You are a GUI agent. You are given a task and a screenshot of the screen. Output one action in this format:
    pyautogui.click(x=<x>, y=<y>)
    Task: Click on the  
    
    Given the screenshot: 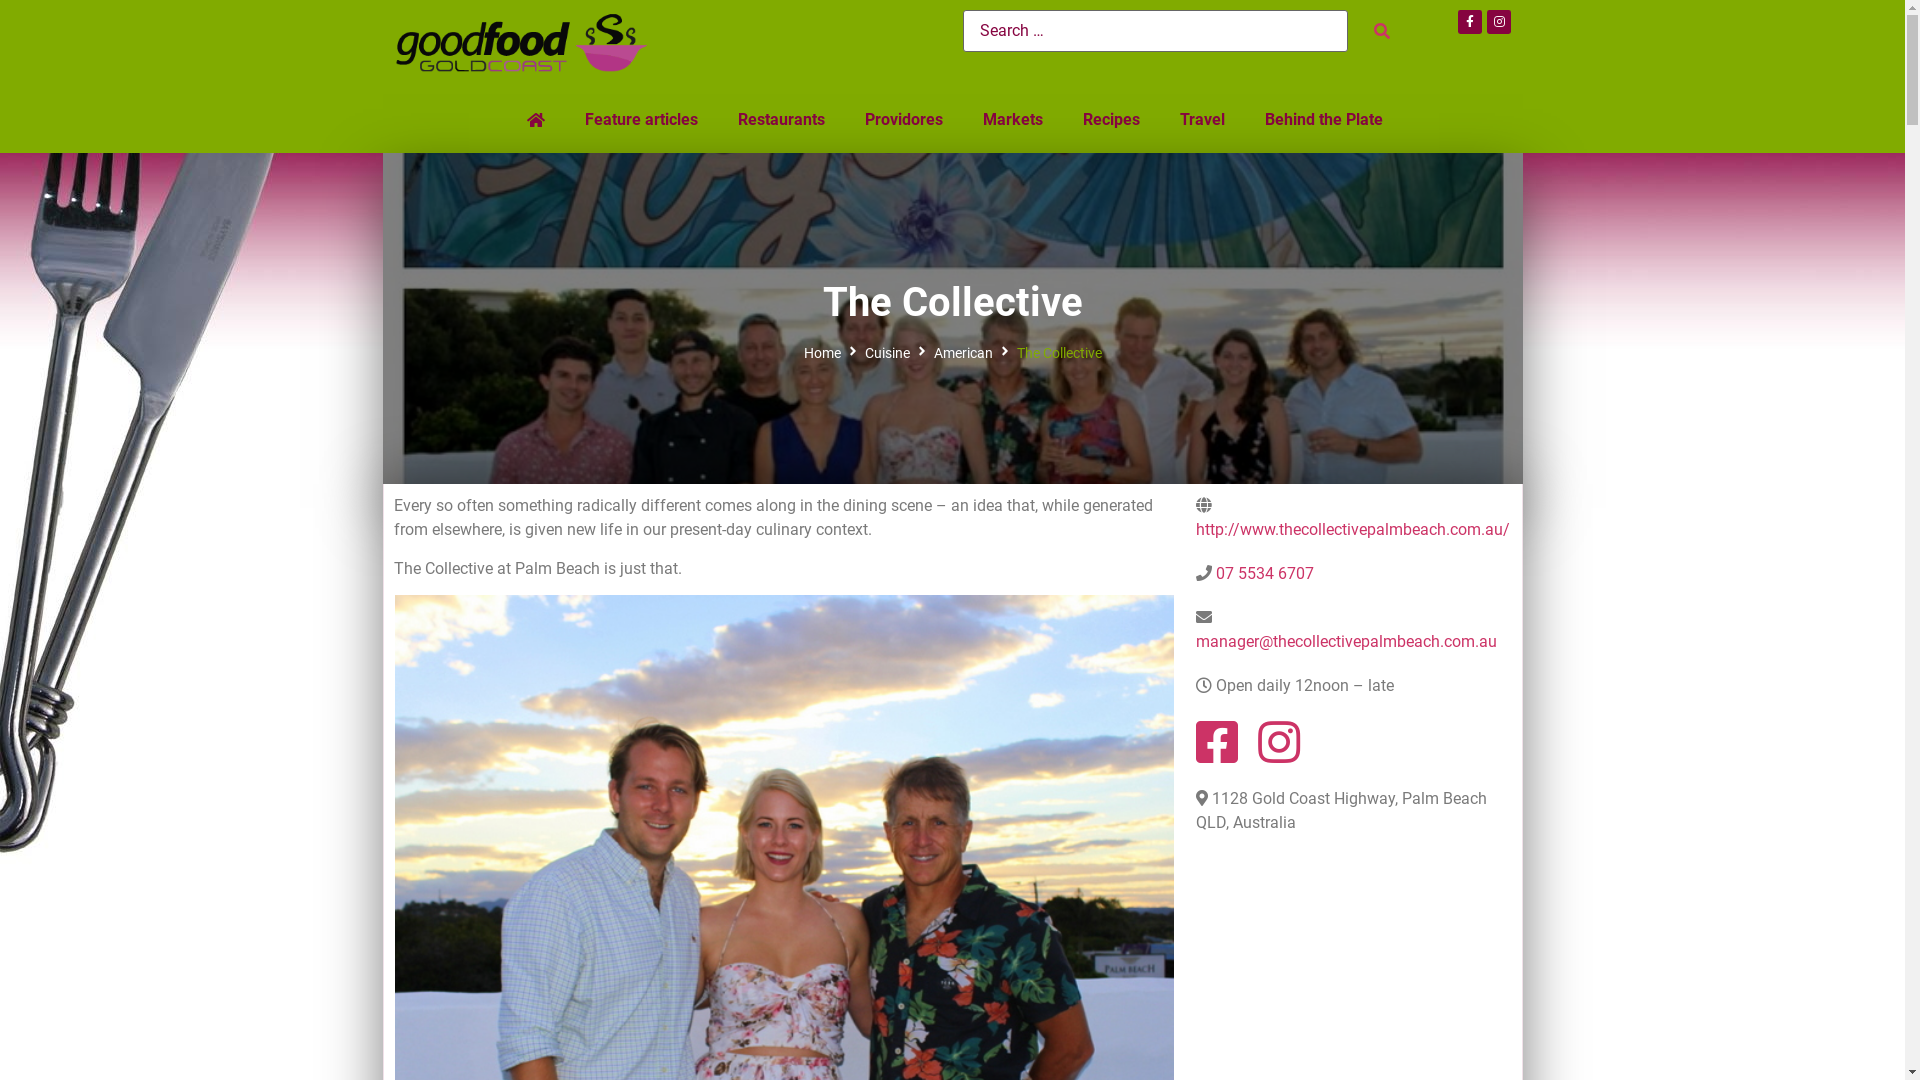 What is the action you would take?
    pyautogui.click(x=533, y=120)
    